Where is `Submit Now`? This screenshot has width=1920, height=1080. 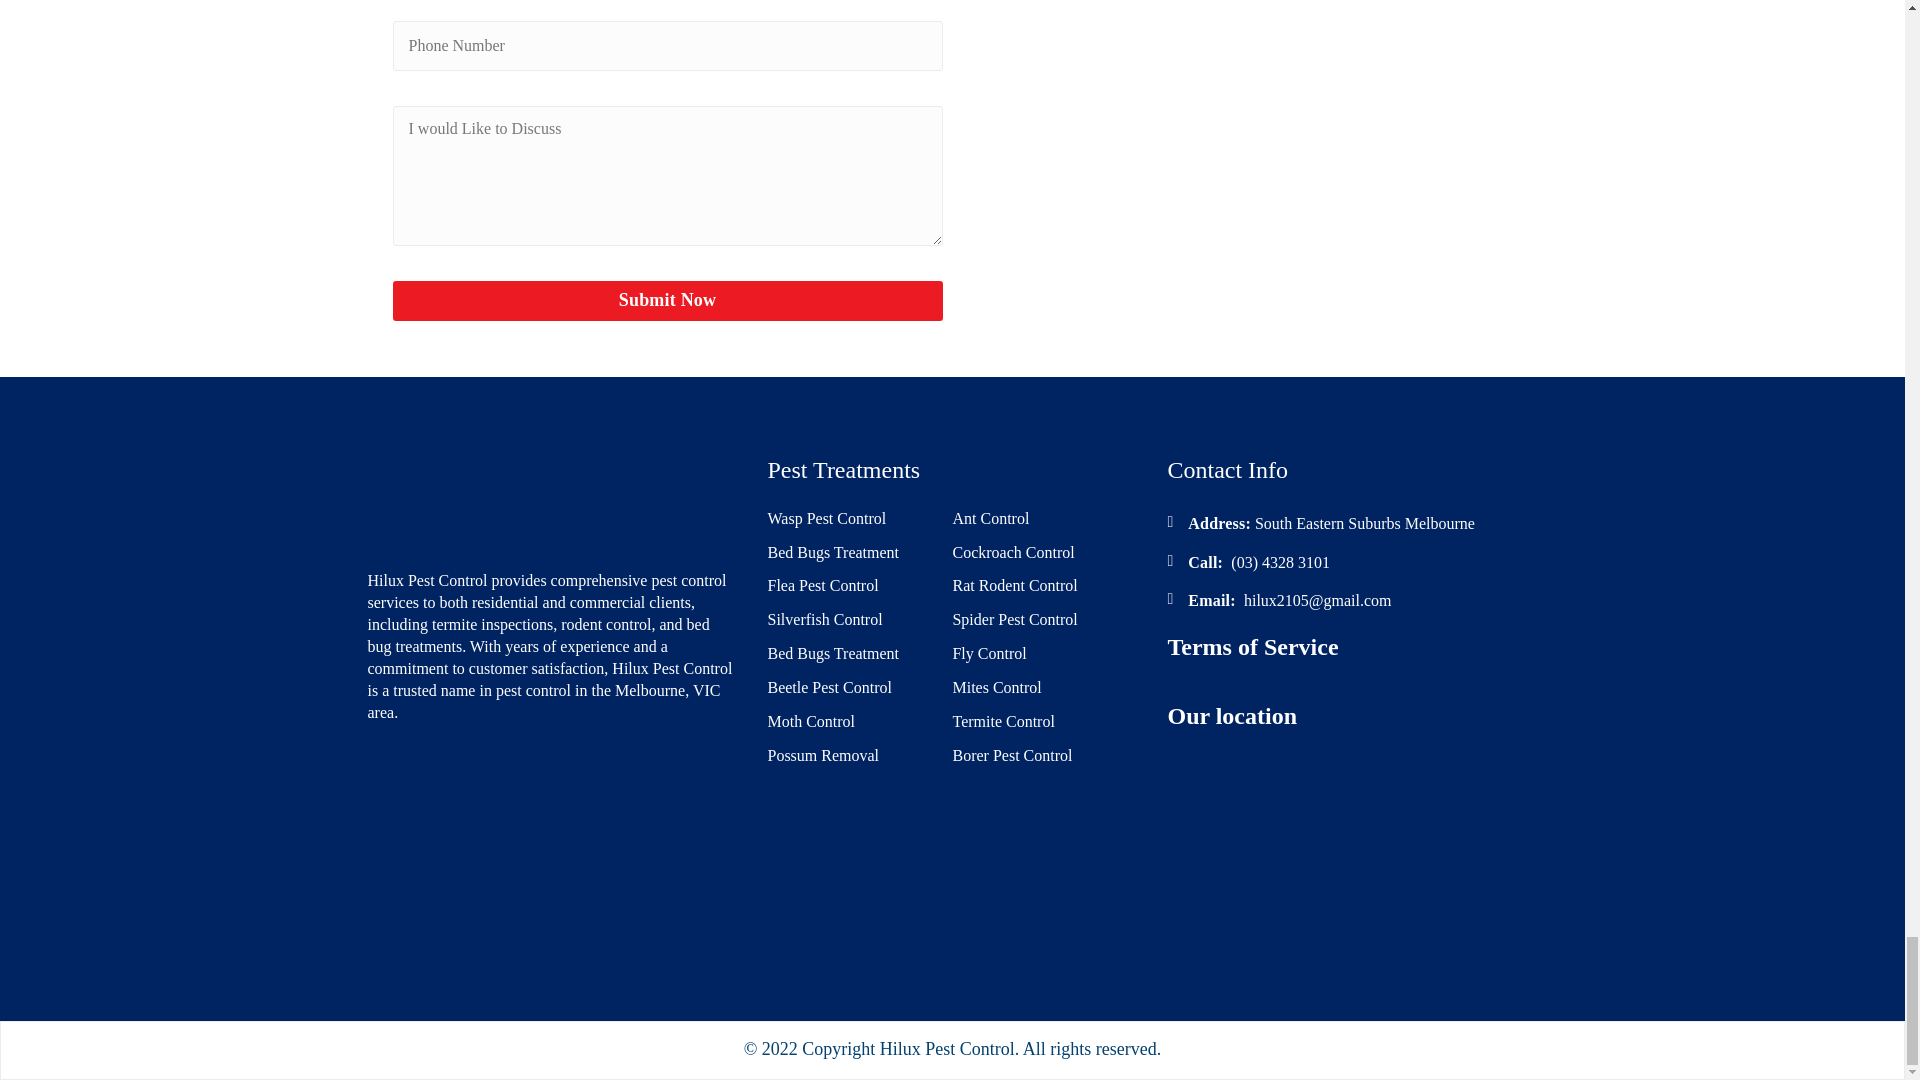 Submit Now is located at coordinates (666, 300).